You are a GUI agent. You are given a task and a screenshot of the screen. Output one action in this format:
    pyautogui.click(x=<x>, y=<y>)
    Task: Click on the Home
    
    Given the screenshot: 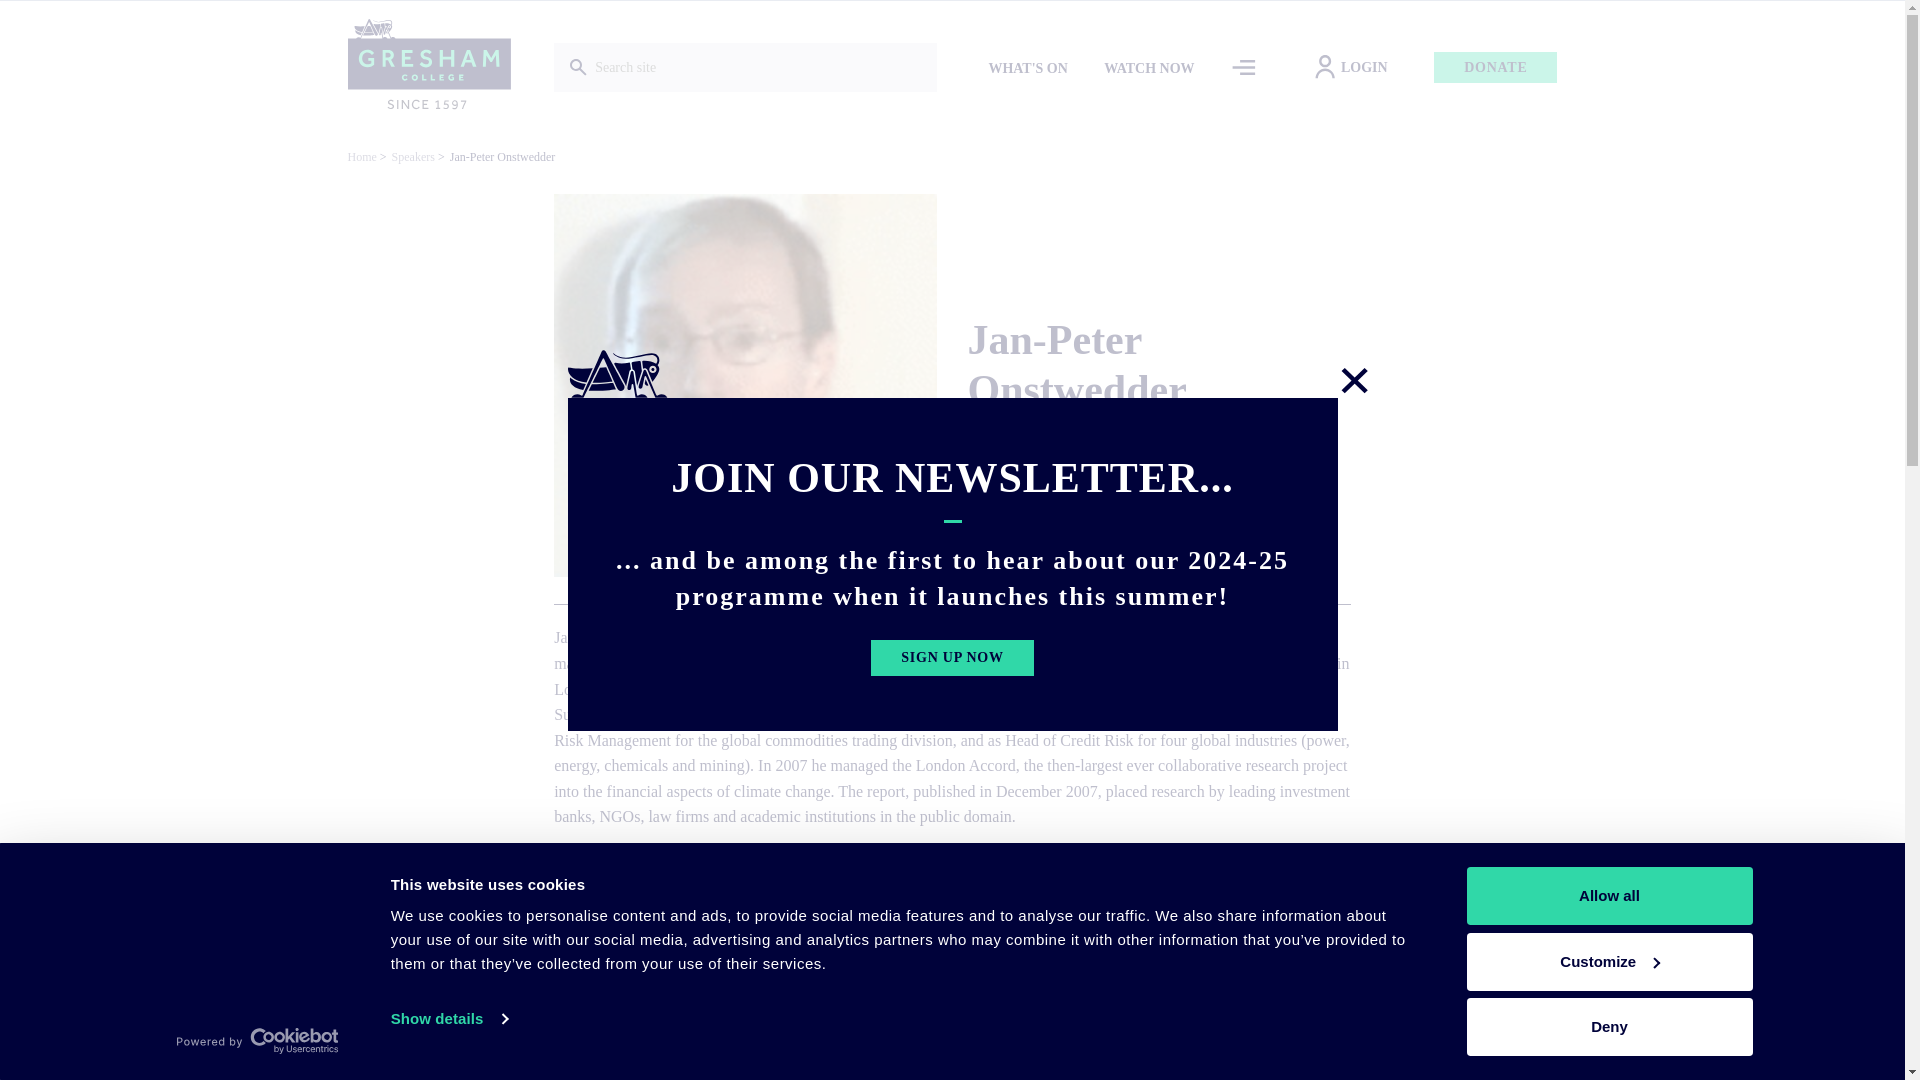 What is the action you would take?
    pyautogui.click(x=428, y=66)
    